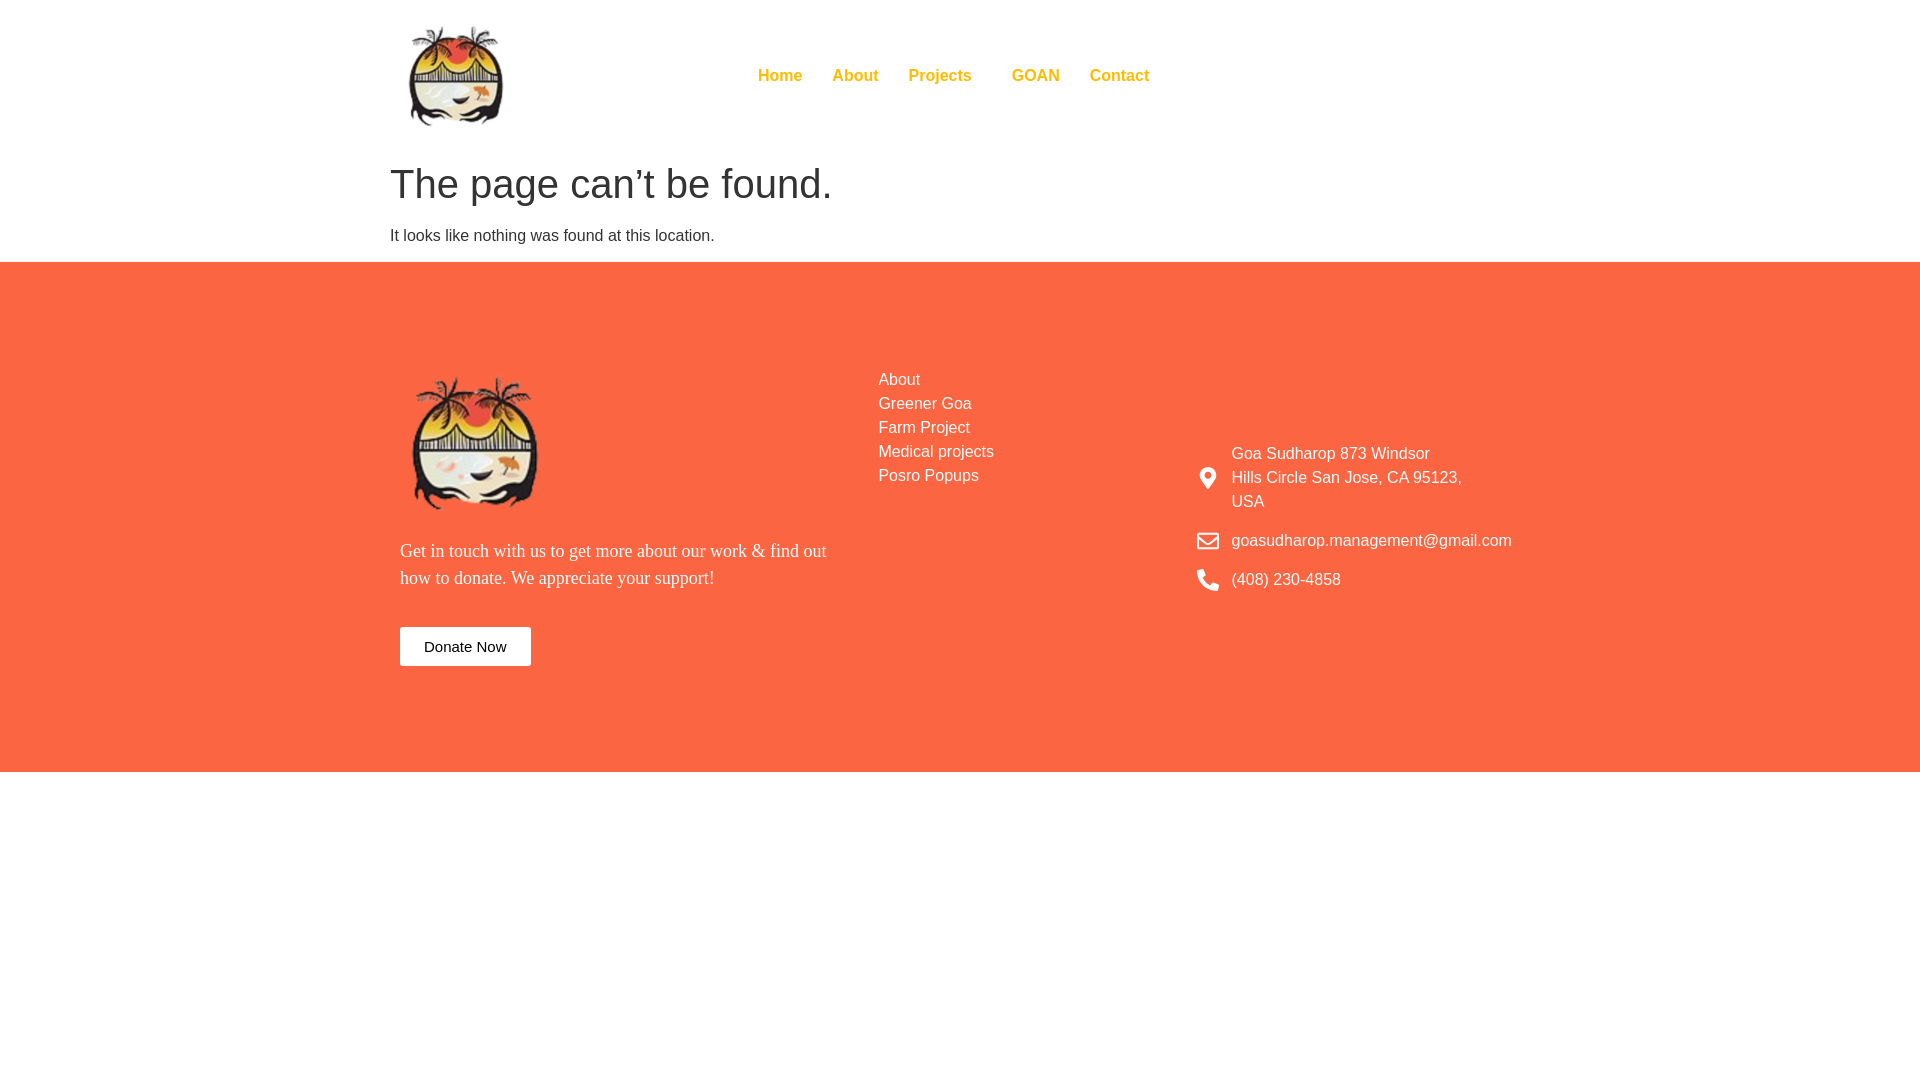 The image size is (1920, 1080). I want to click on Posro Popups, so click(1026, 476).